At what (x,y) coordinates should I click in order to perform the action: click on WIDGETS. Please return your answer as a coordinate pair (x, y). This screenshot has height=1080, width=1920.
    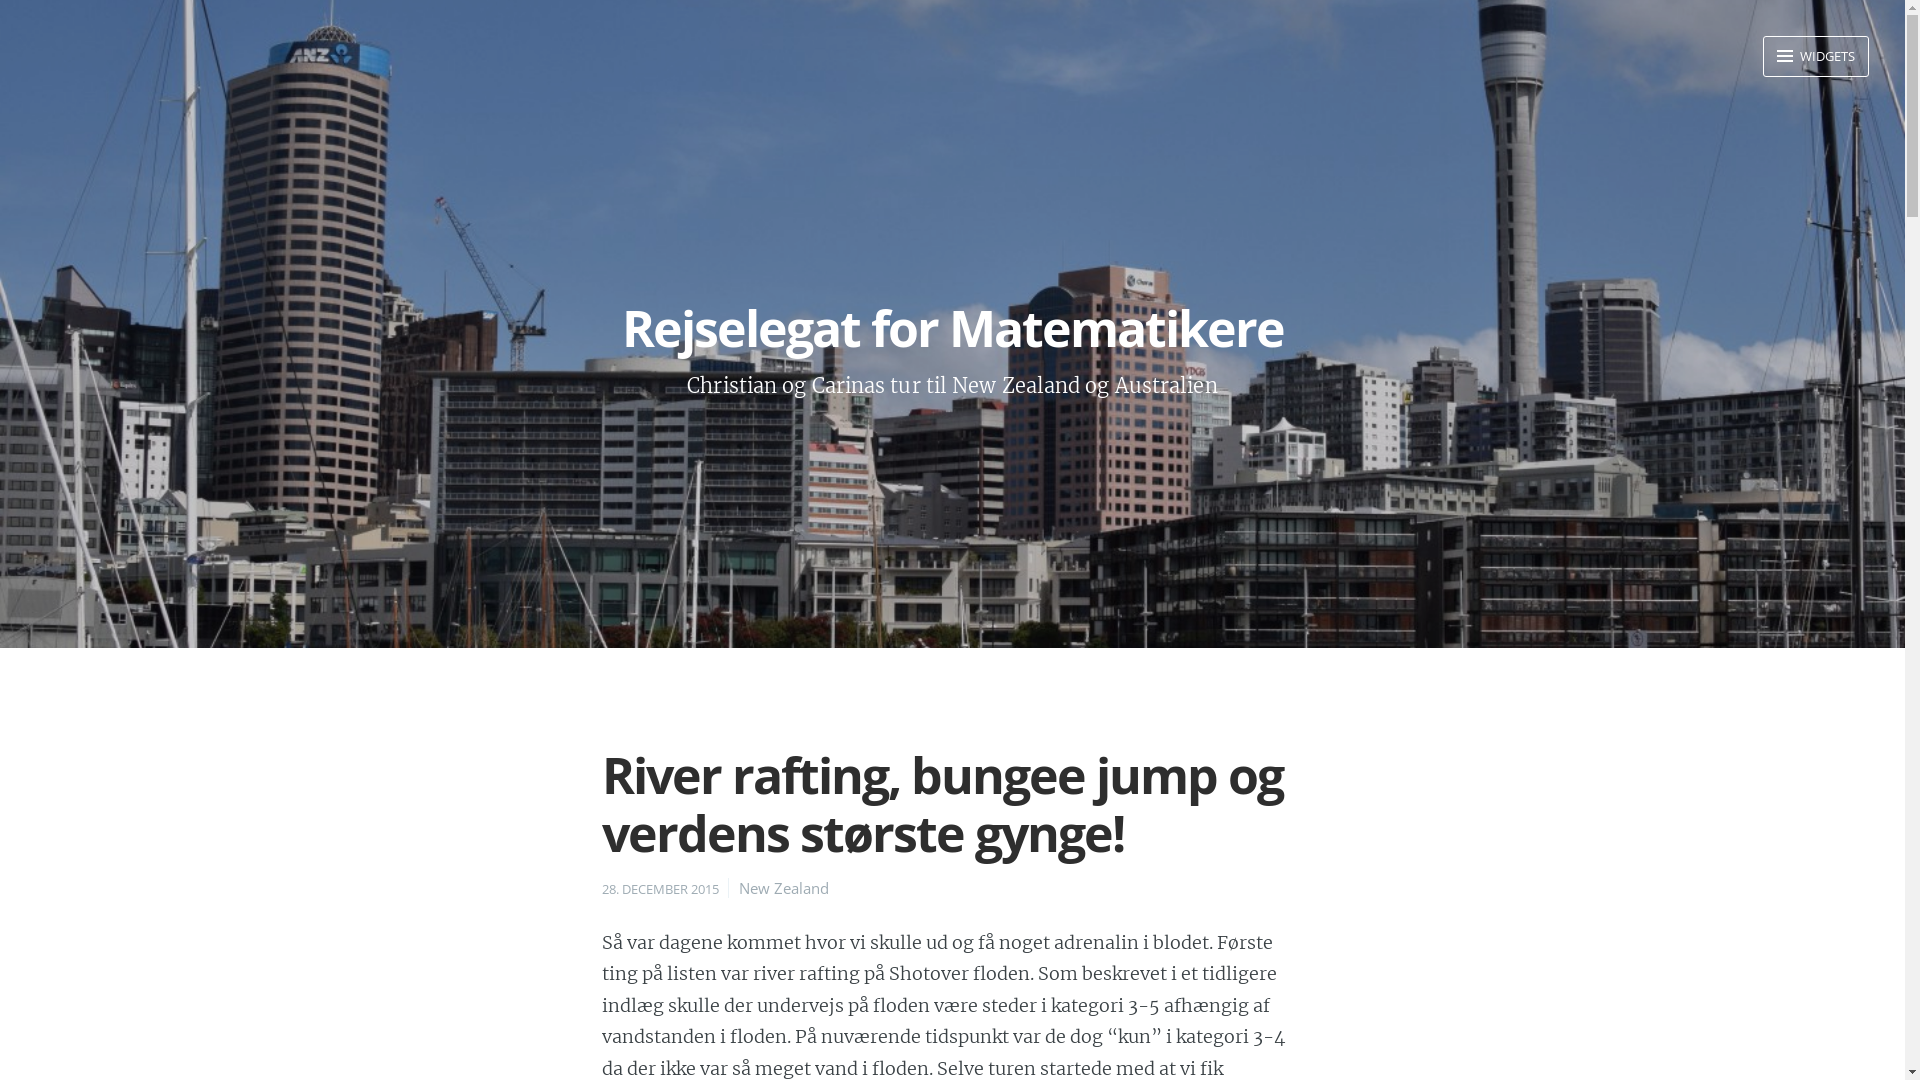
    Looking at the image, I should click on (1816, 56).